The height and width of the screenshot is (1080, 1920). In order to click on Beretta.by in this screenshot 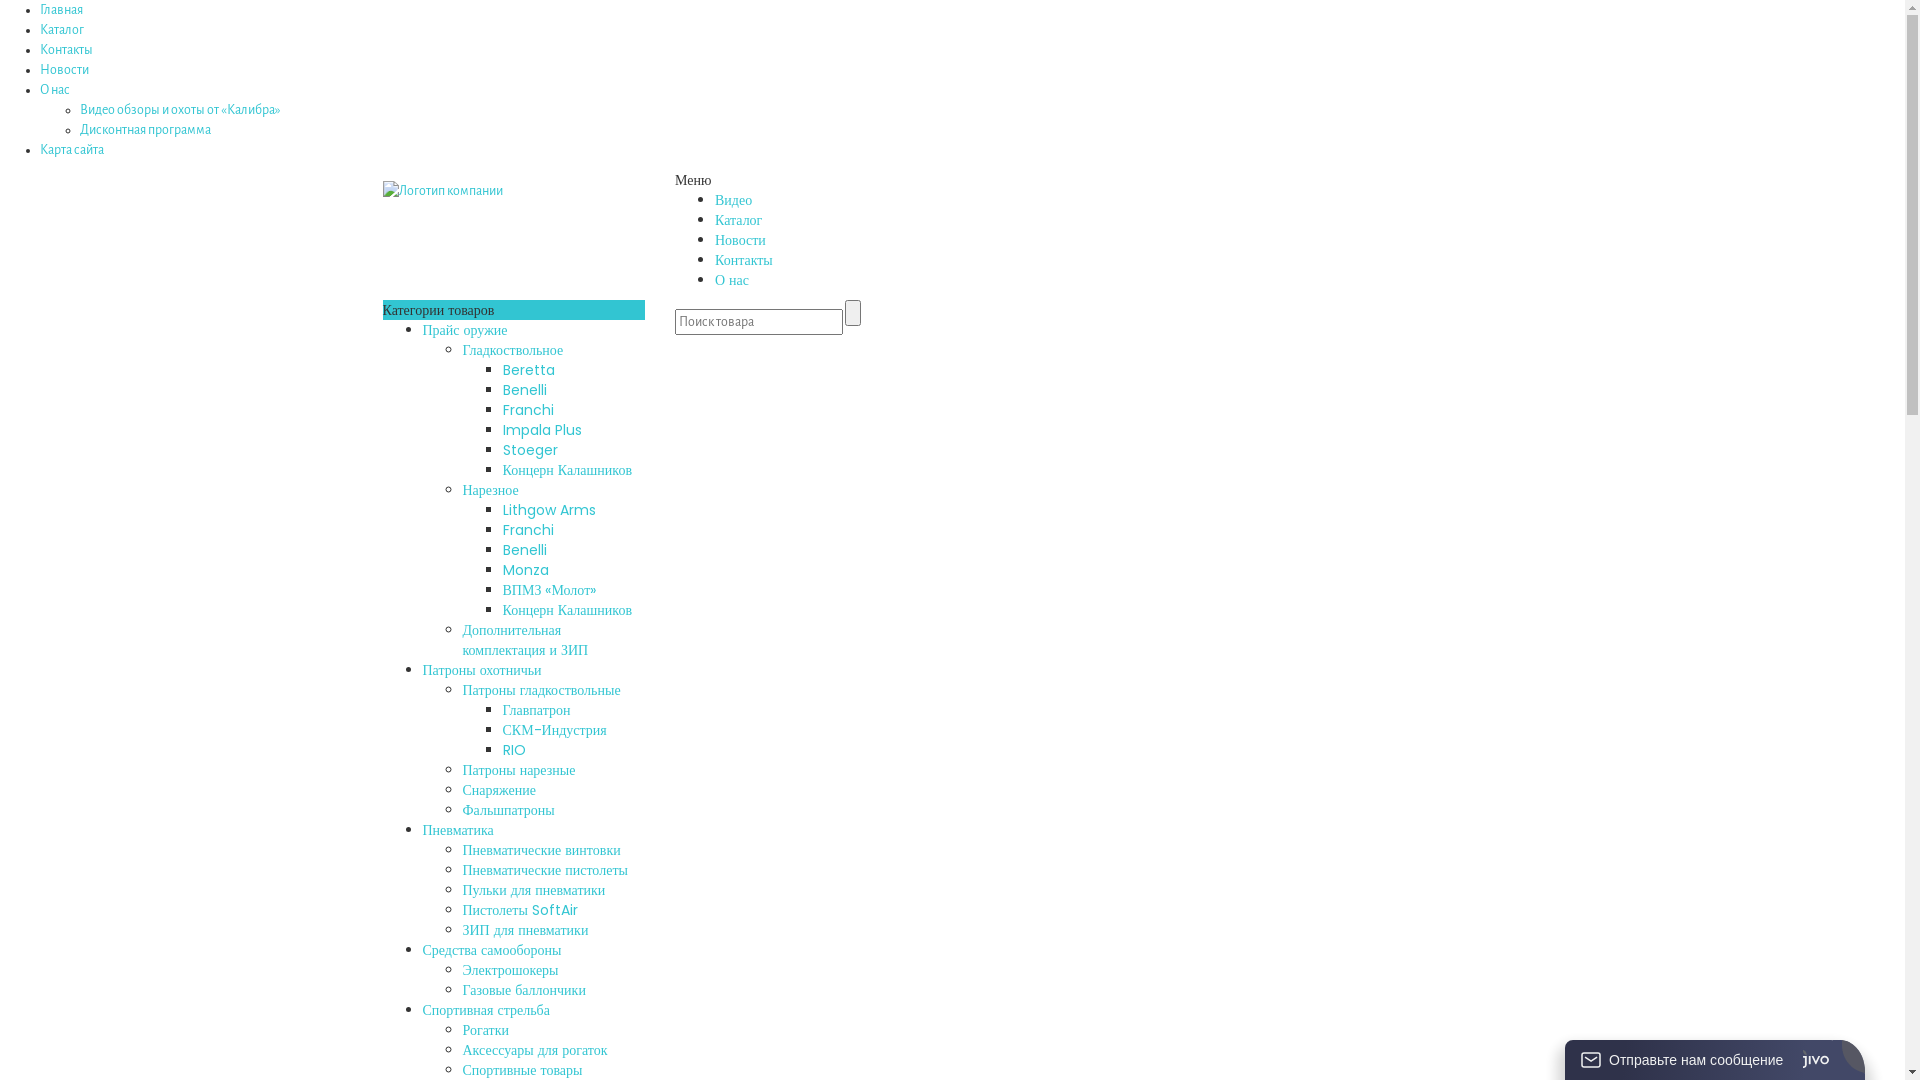, I will do `click(442, 190)`.